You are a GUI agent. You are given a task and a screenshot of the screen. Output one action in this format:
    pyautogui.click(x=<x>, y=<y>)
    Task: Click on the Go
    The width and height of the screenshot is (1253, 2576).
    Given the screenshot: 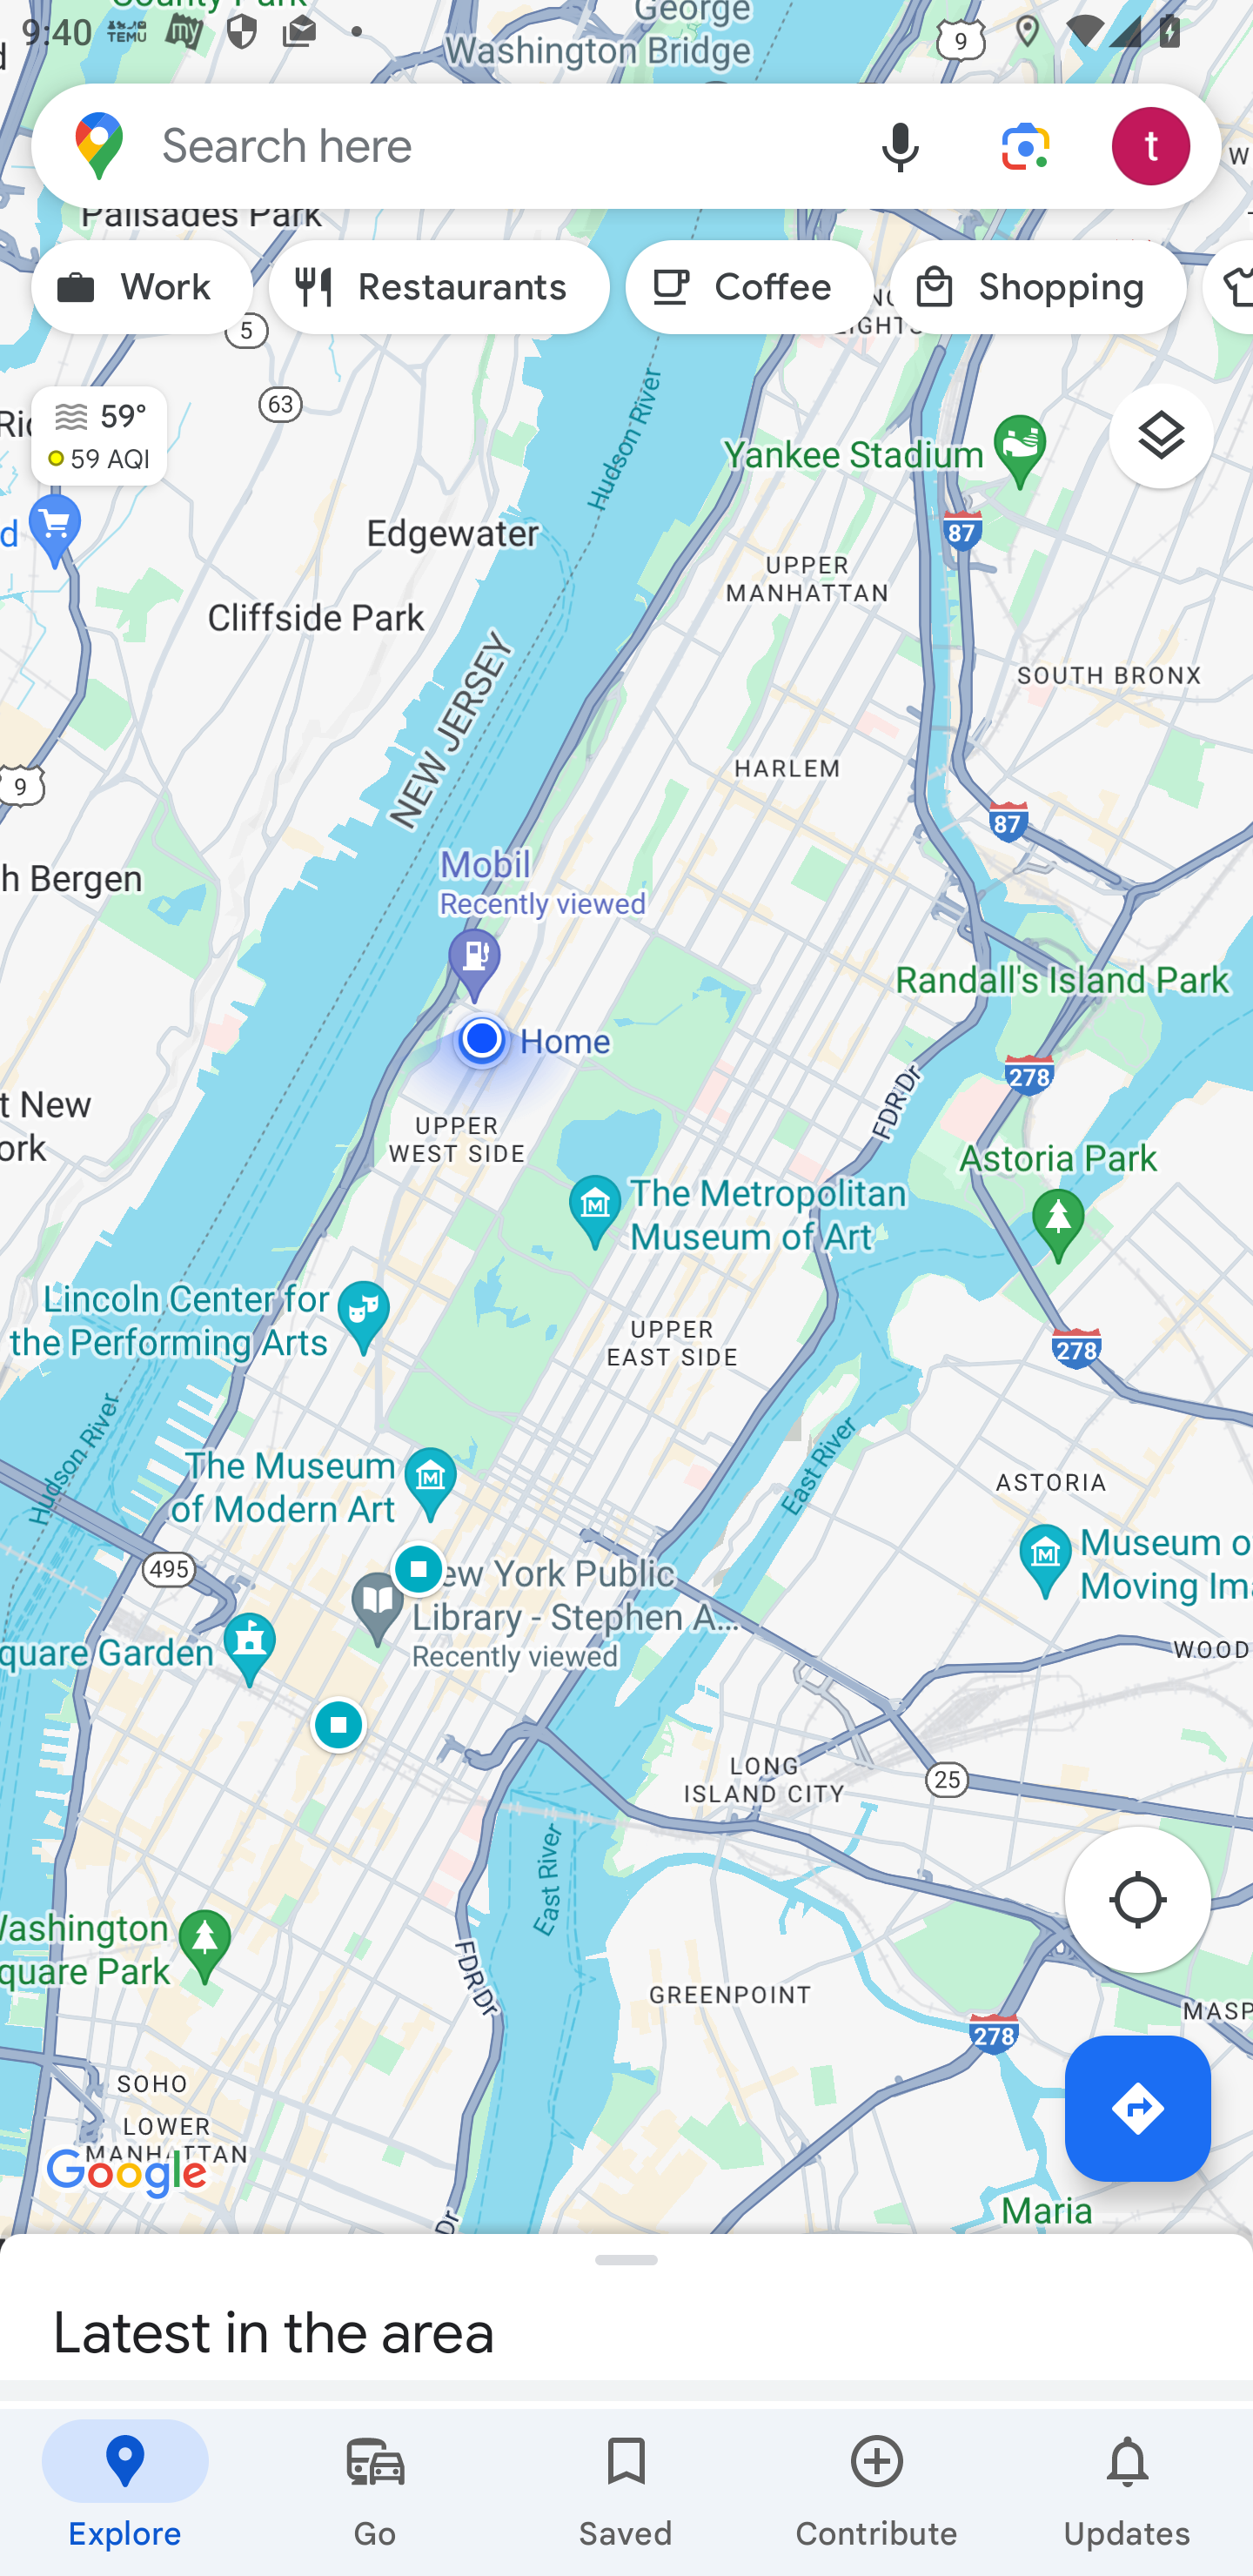 What is the action you would take?
    pyautogui.click(x=376, y=2492)
    